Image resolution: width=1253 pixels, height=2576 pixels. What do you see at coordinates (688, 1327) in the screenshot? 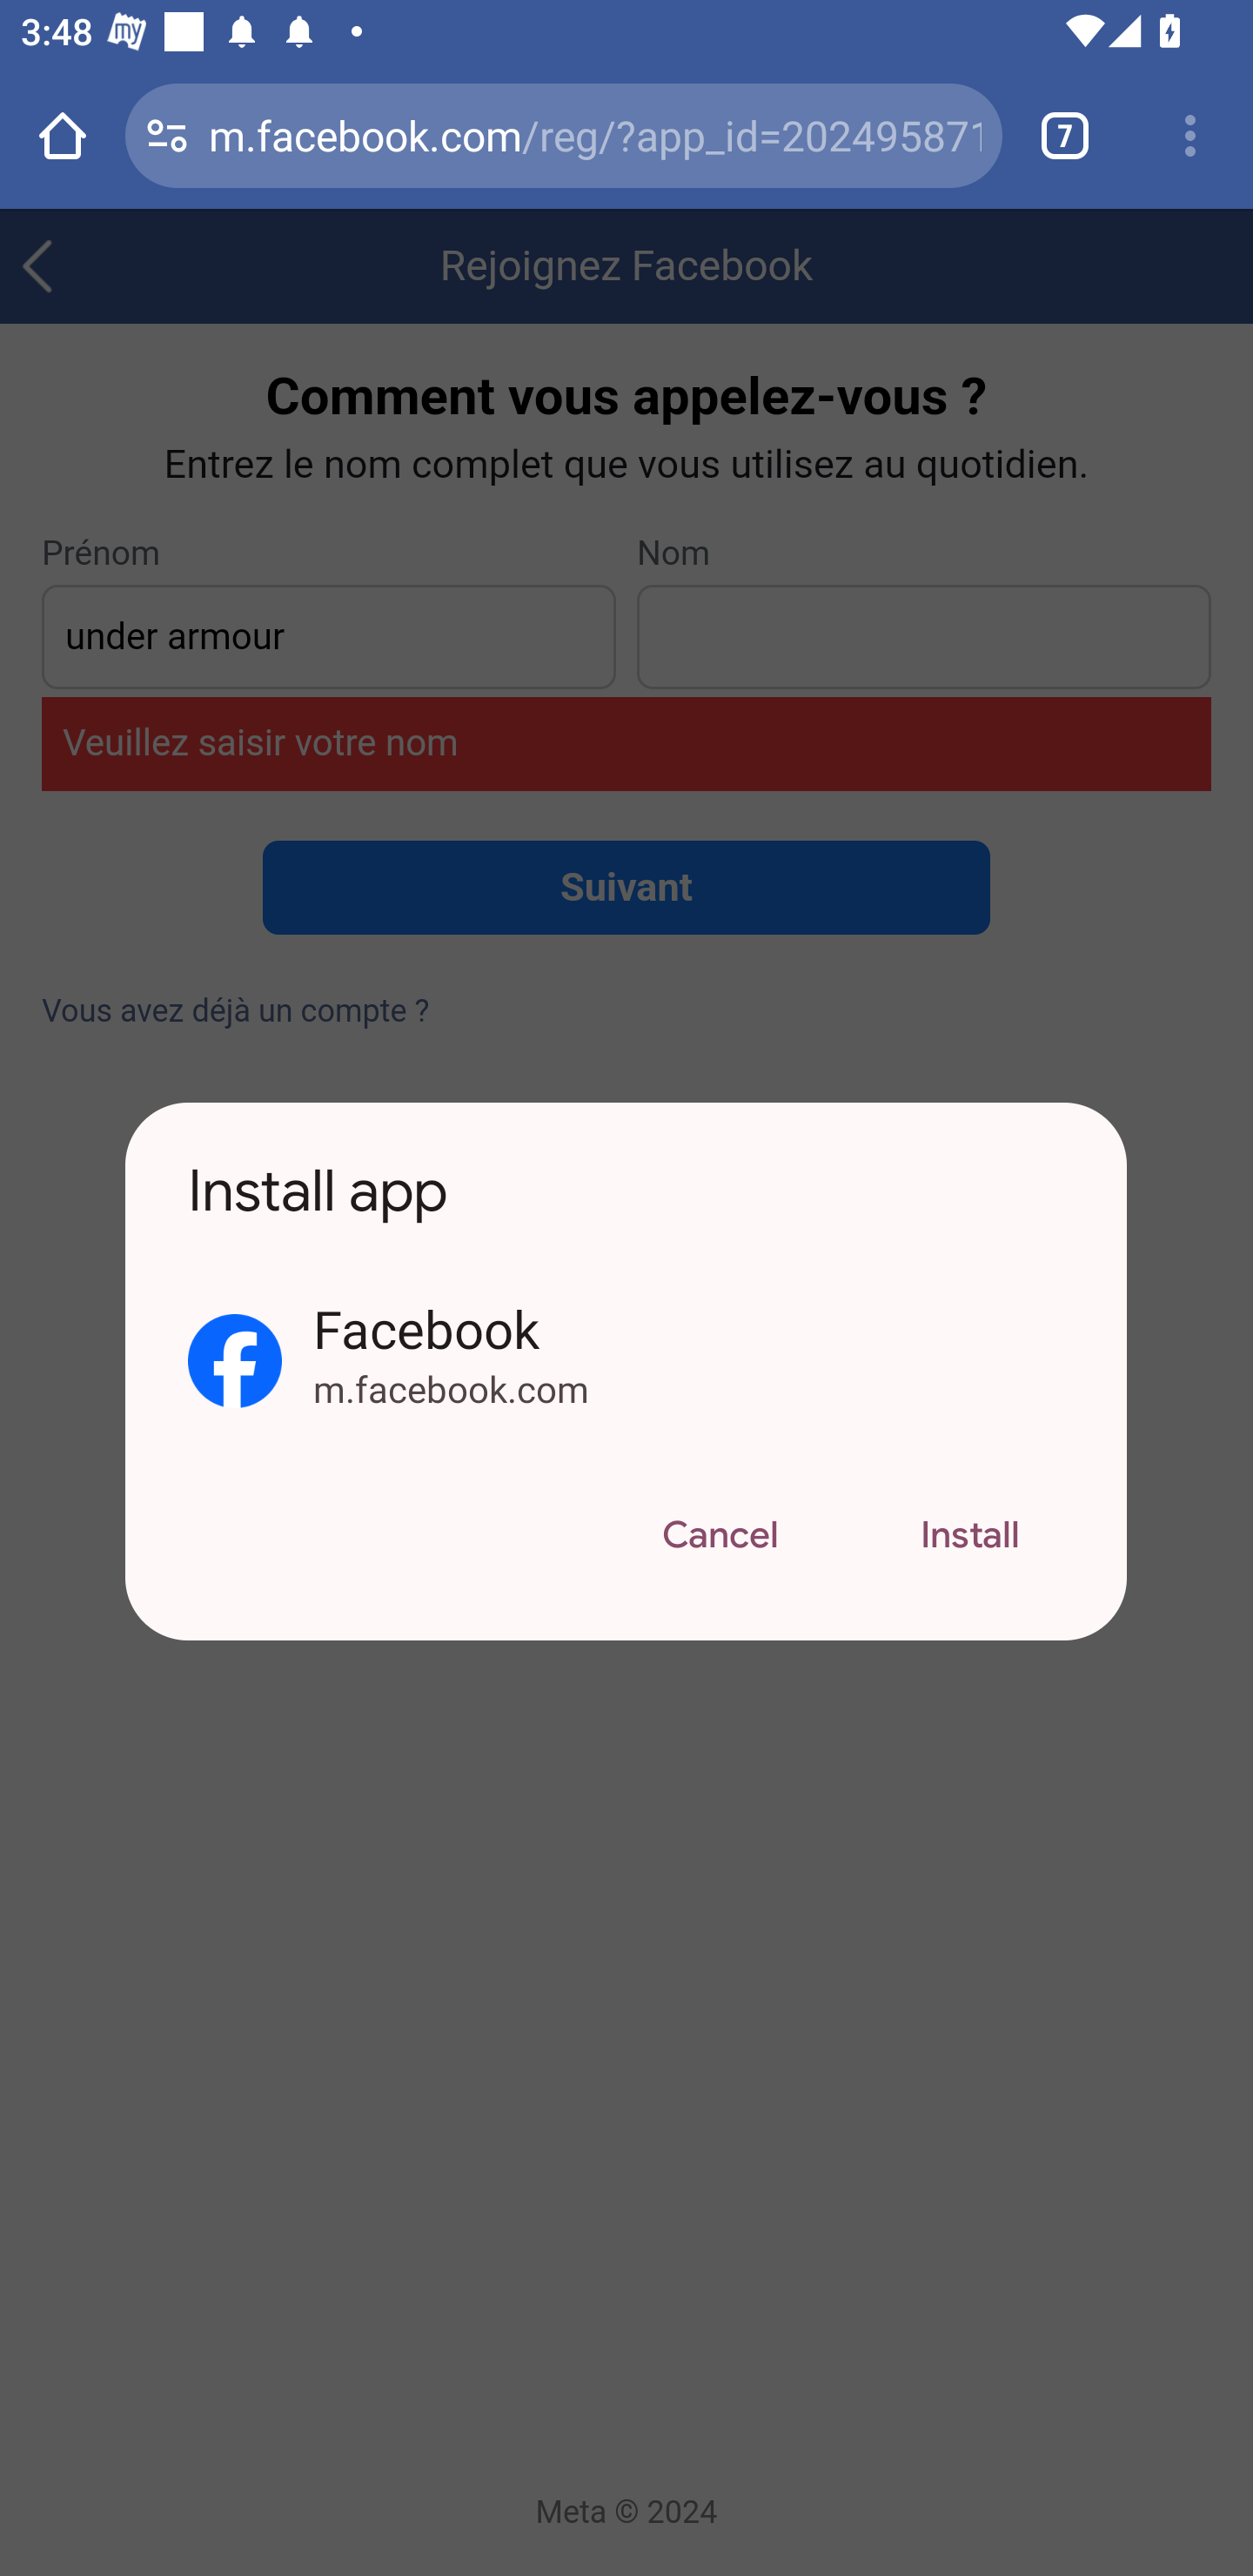
I see `Facebook` at bounding box center [688, 1327].